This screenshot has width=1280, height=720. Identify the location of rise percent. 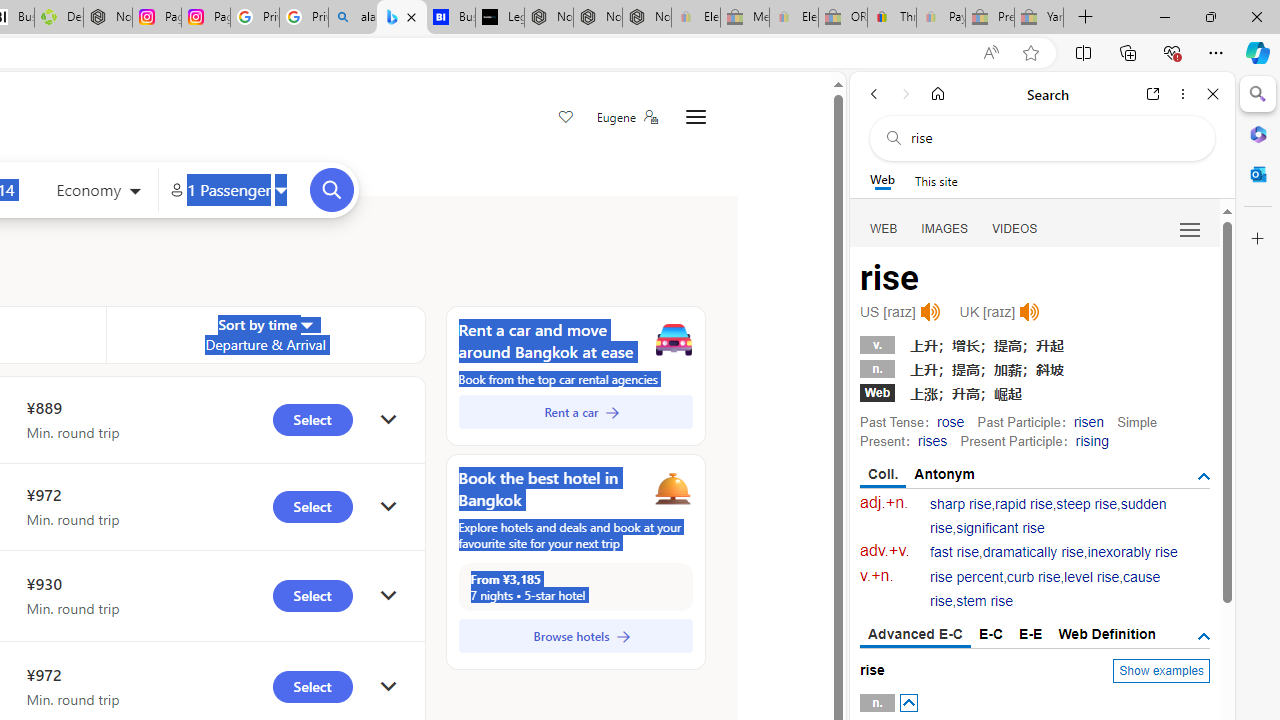
(966, 577).